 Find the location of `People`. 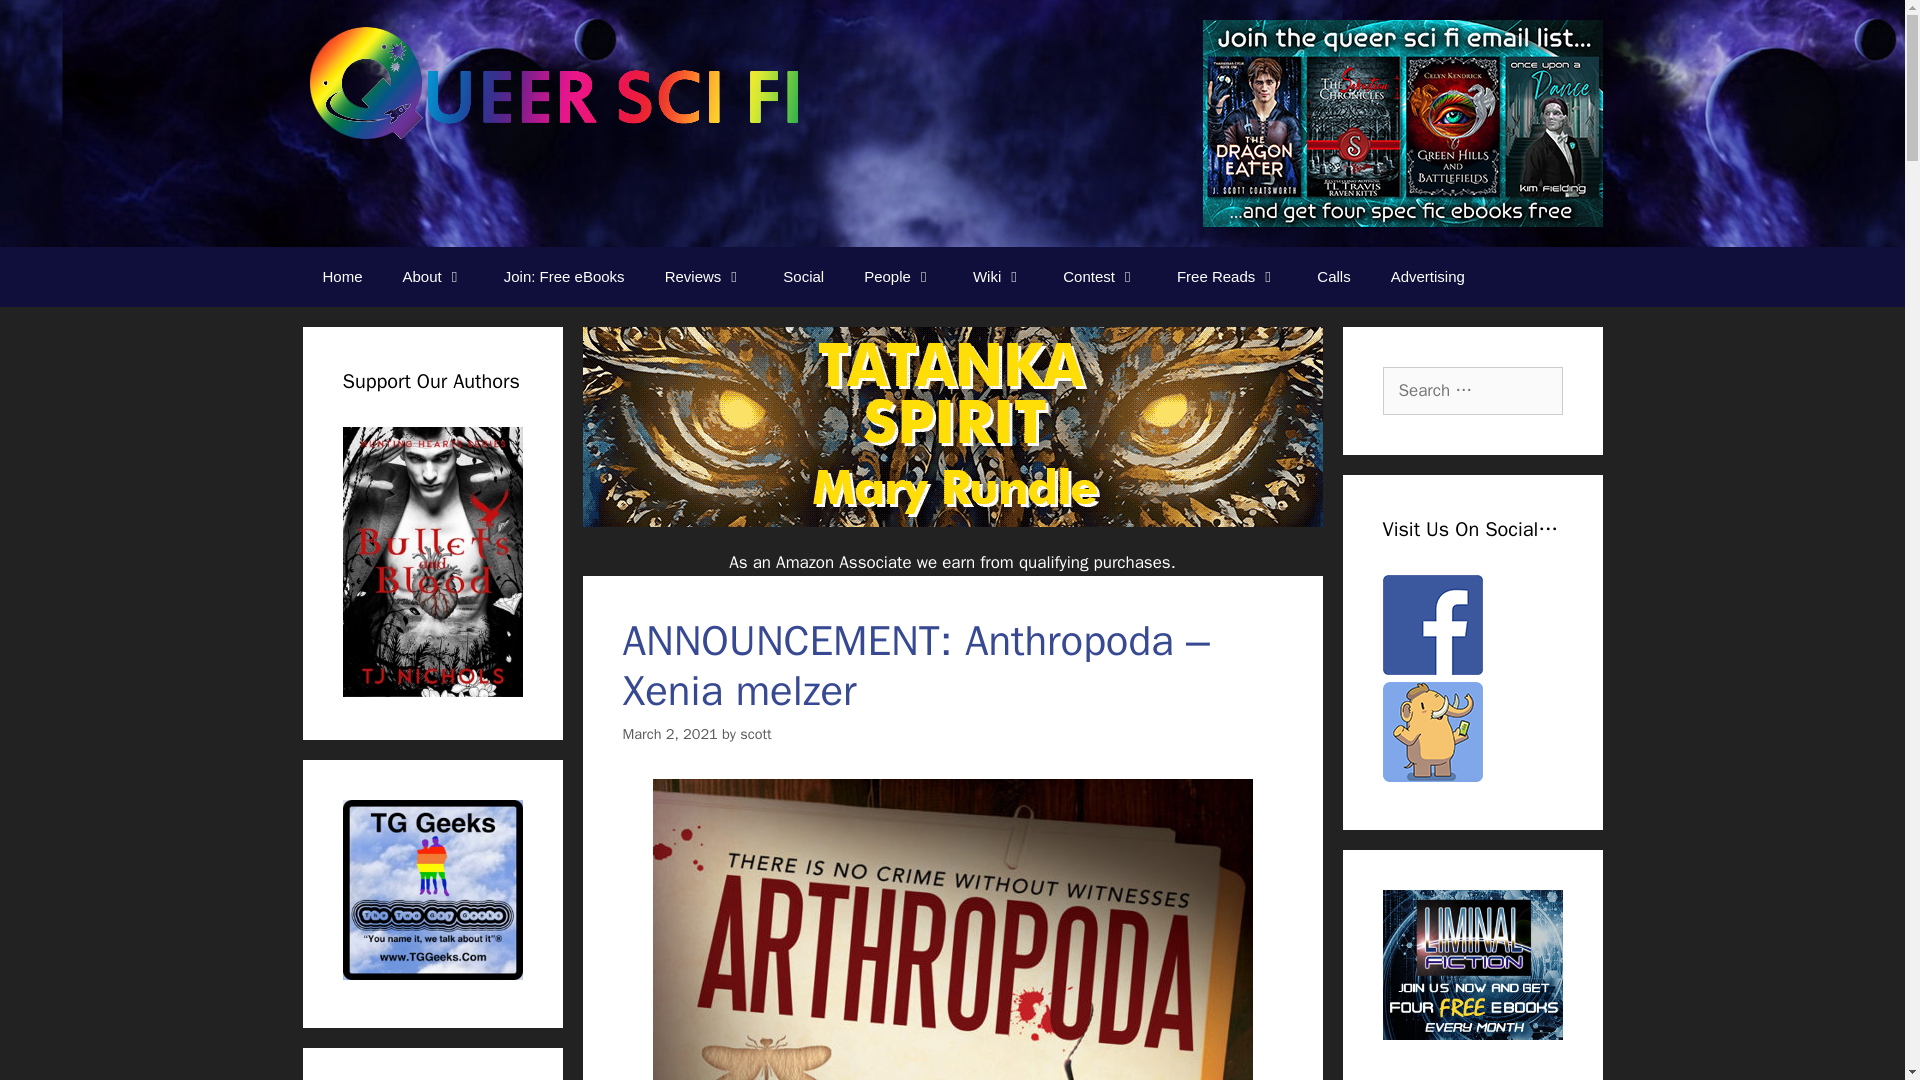

People is located at coordinates (898, 276).